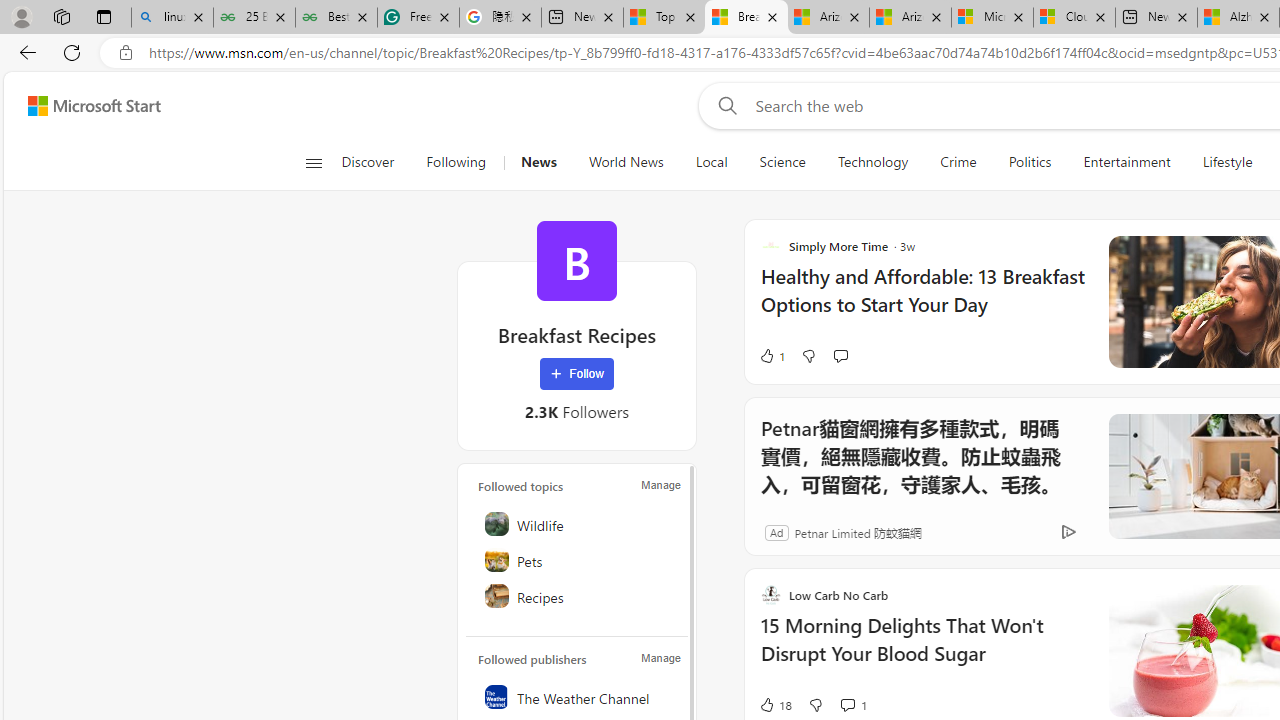 This screenshot has width=1280, height=720. I want to click on Crime, so click(958, 162).